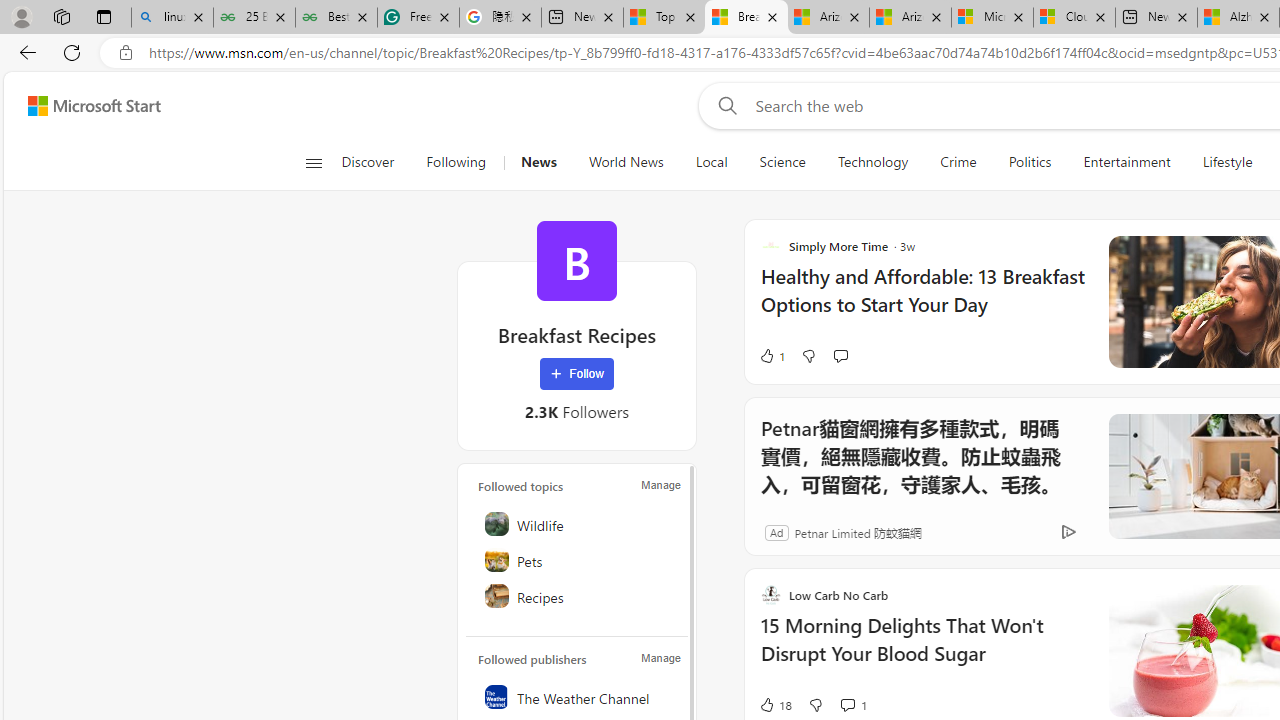 This screenshot has width=1280, height=720. I want to click on Crime, so click(958, 162).